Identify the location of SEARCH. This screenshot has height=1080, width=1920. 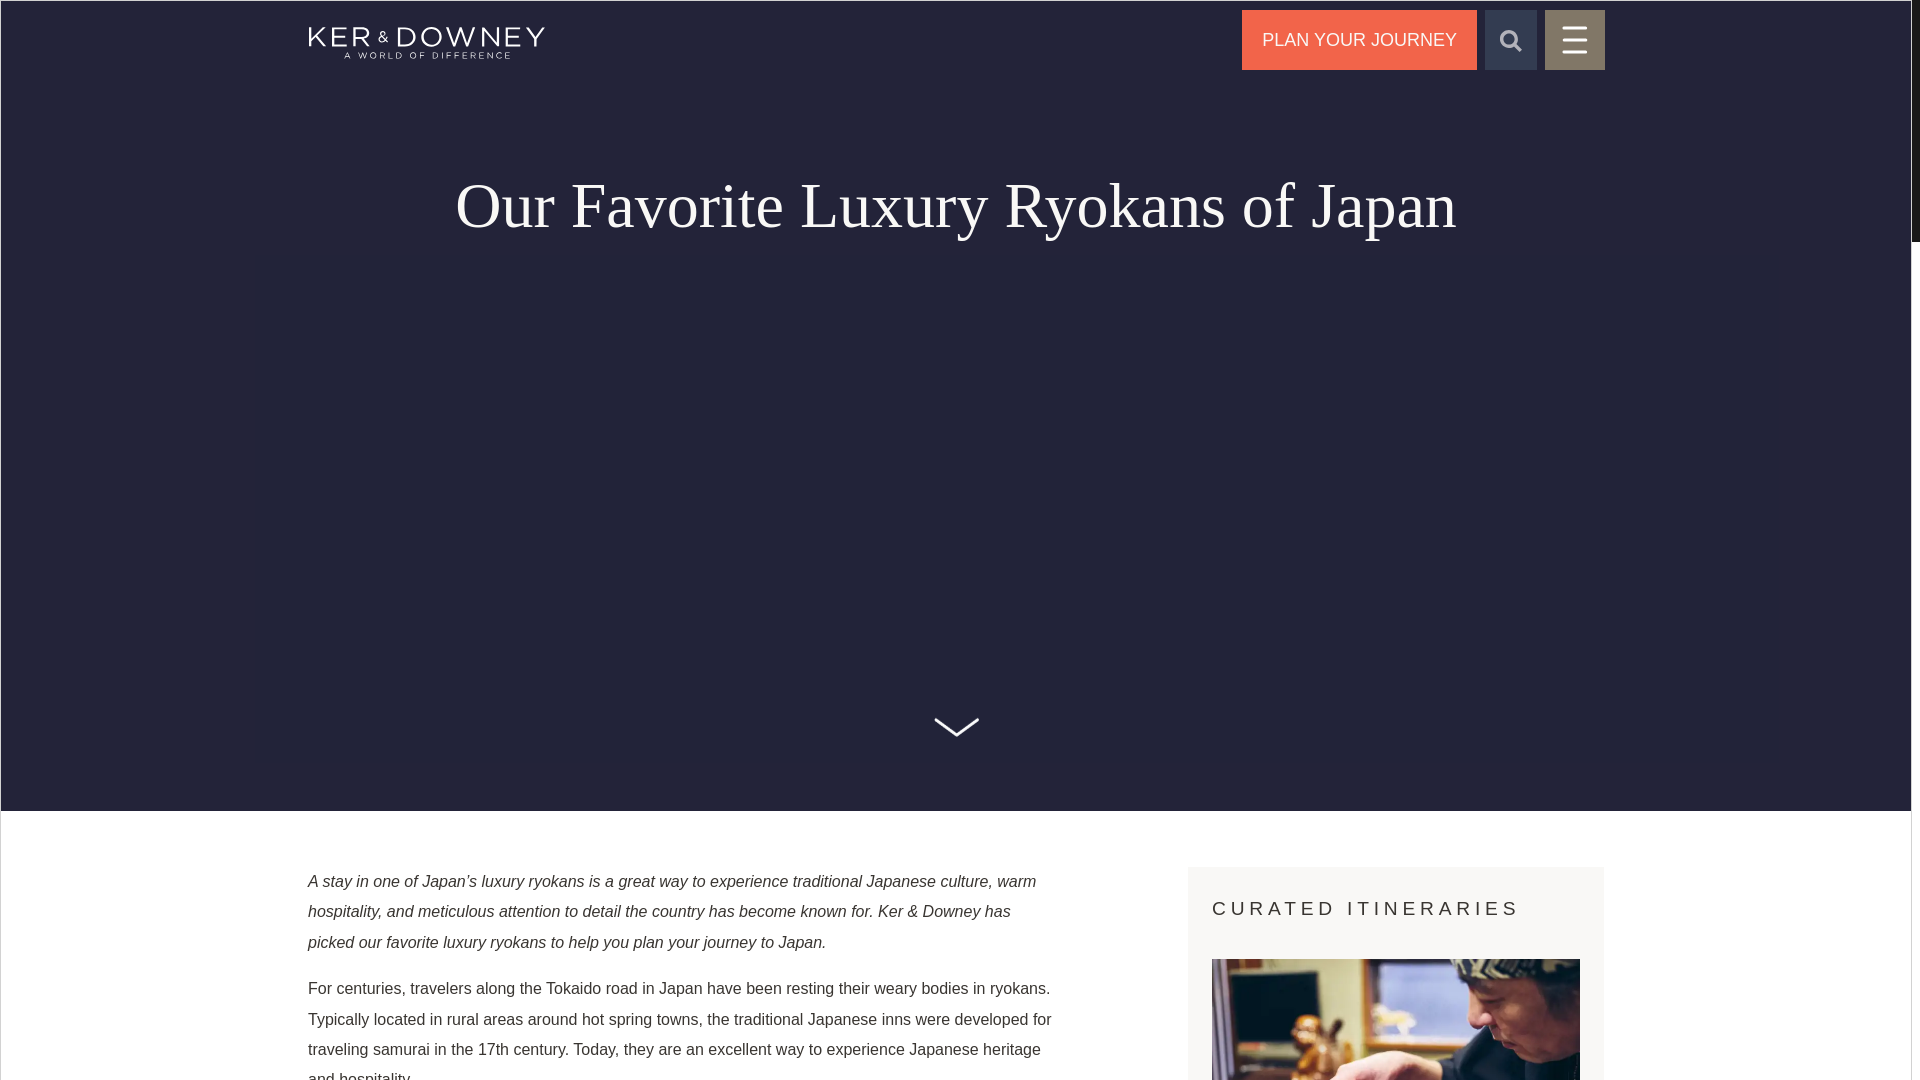
(1510, 40).